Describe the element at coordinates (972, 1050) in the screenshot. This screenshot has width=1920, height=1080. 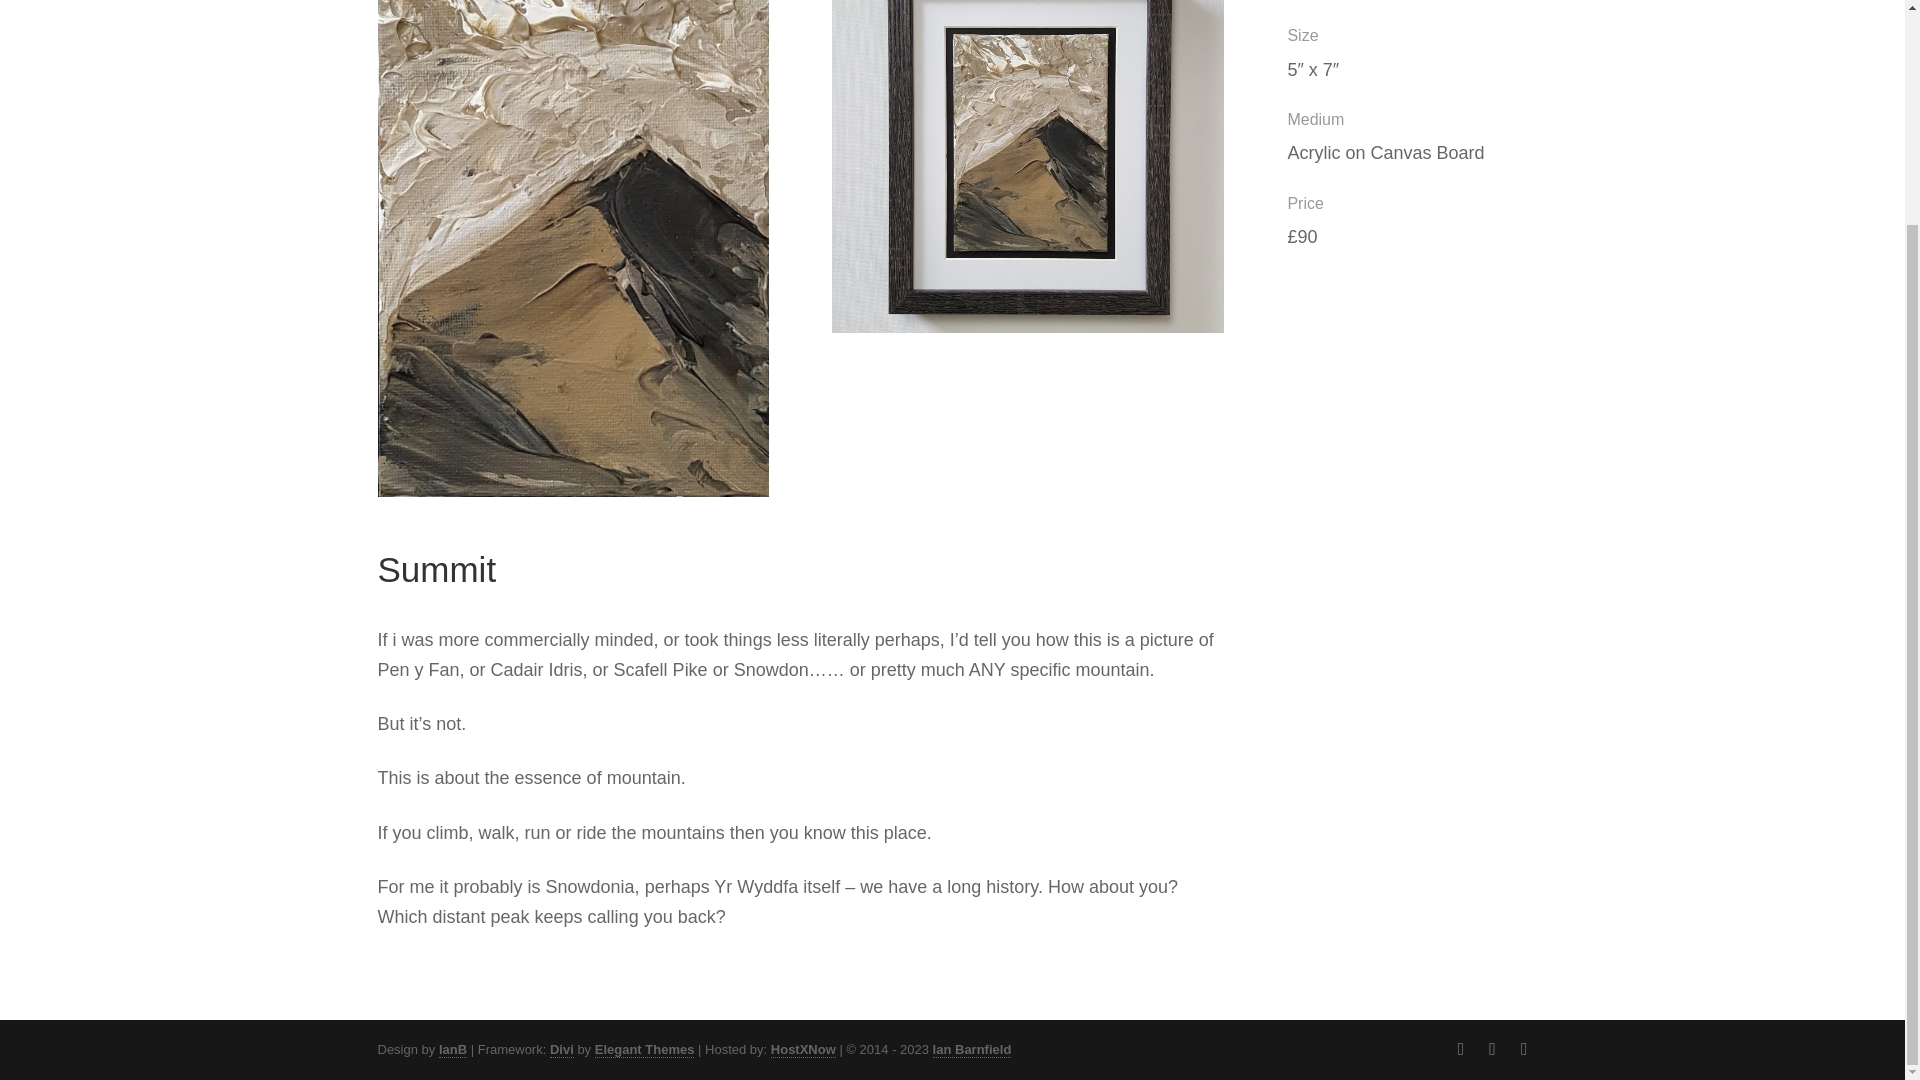
I see `All Rights Reserved - please ask if you want to use it` at that location.